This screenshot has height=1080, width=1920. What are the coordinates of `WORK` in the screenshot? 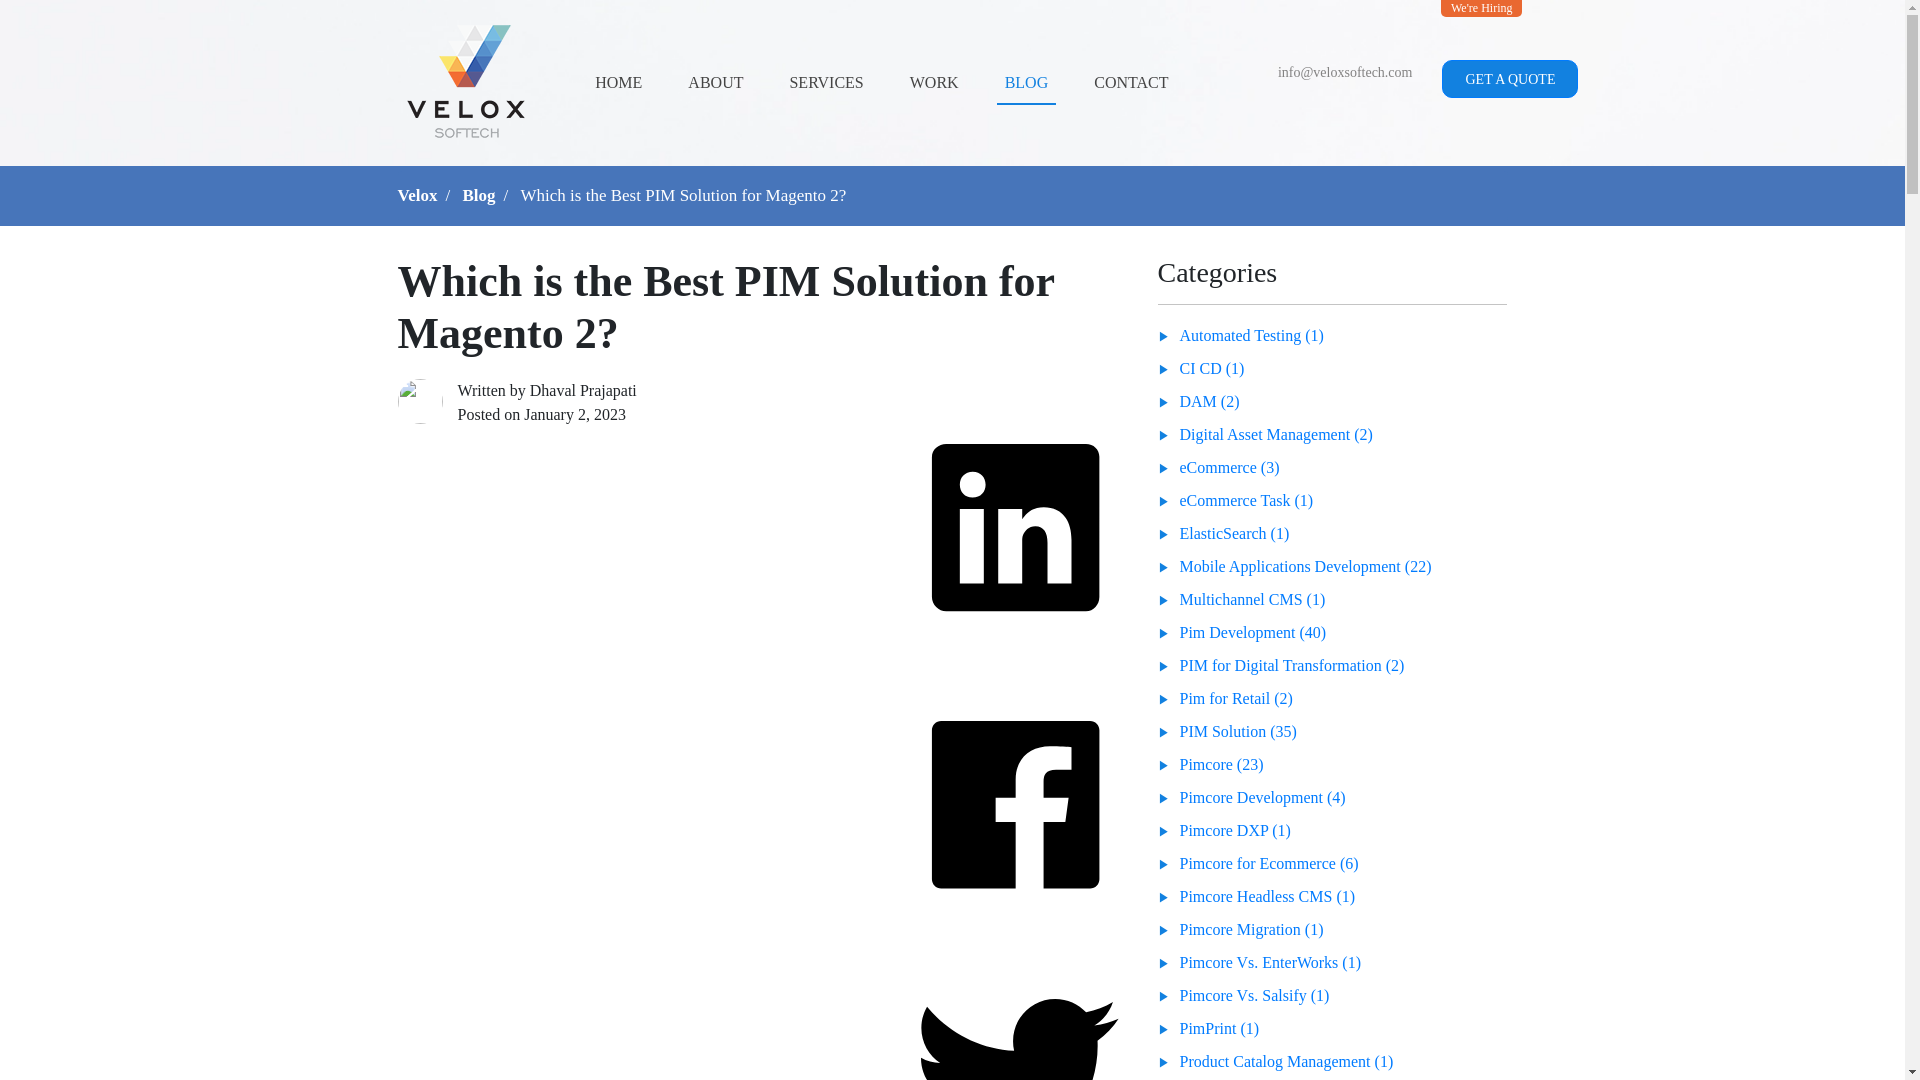 It's located at (934, 83).